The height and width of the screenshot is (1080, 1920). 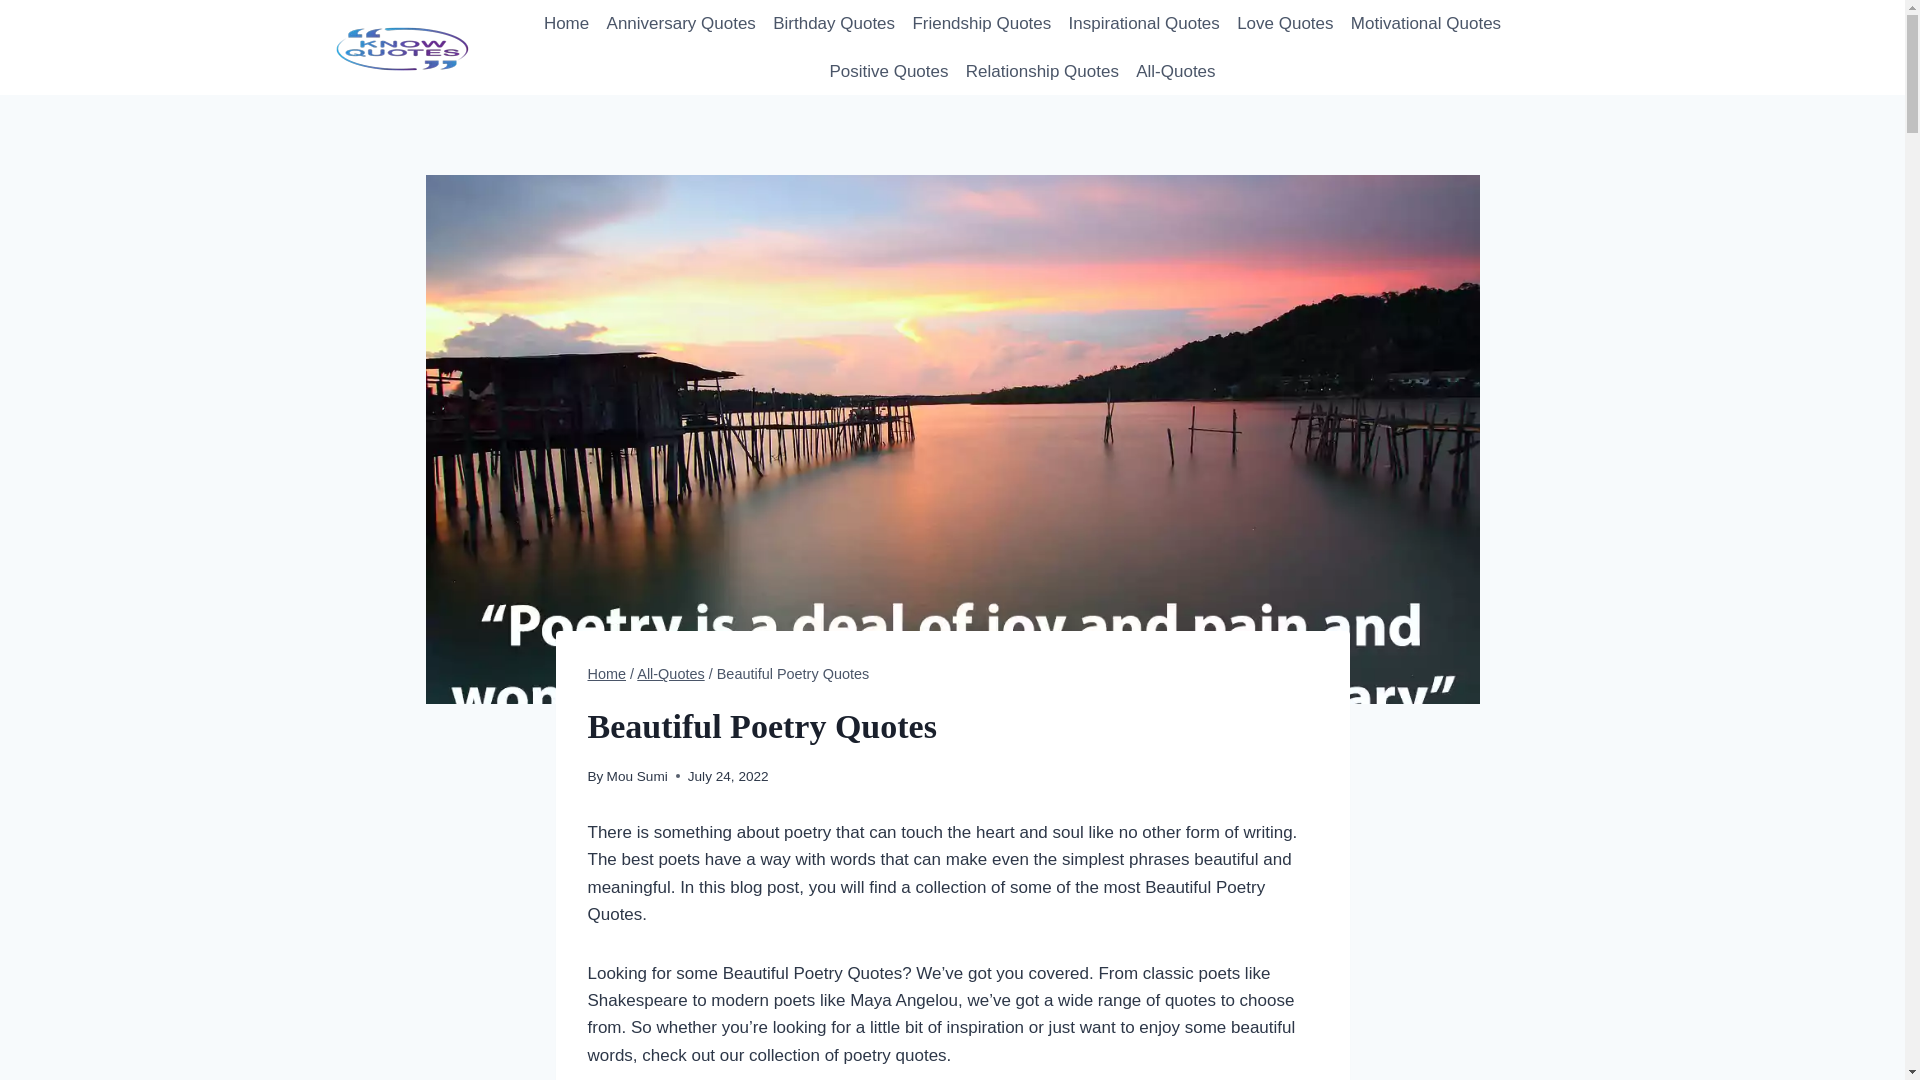 What do you see at coordinates (670, 674) in the screenshot?
I see `All-Quotes` at bounding box center [670, 674].